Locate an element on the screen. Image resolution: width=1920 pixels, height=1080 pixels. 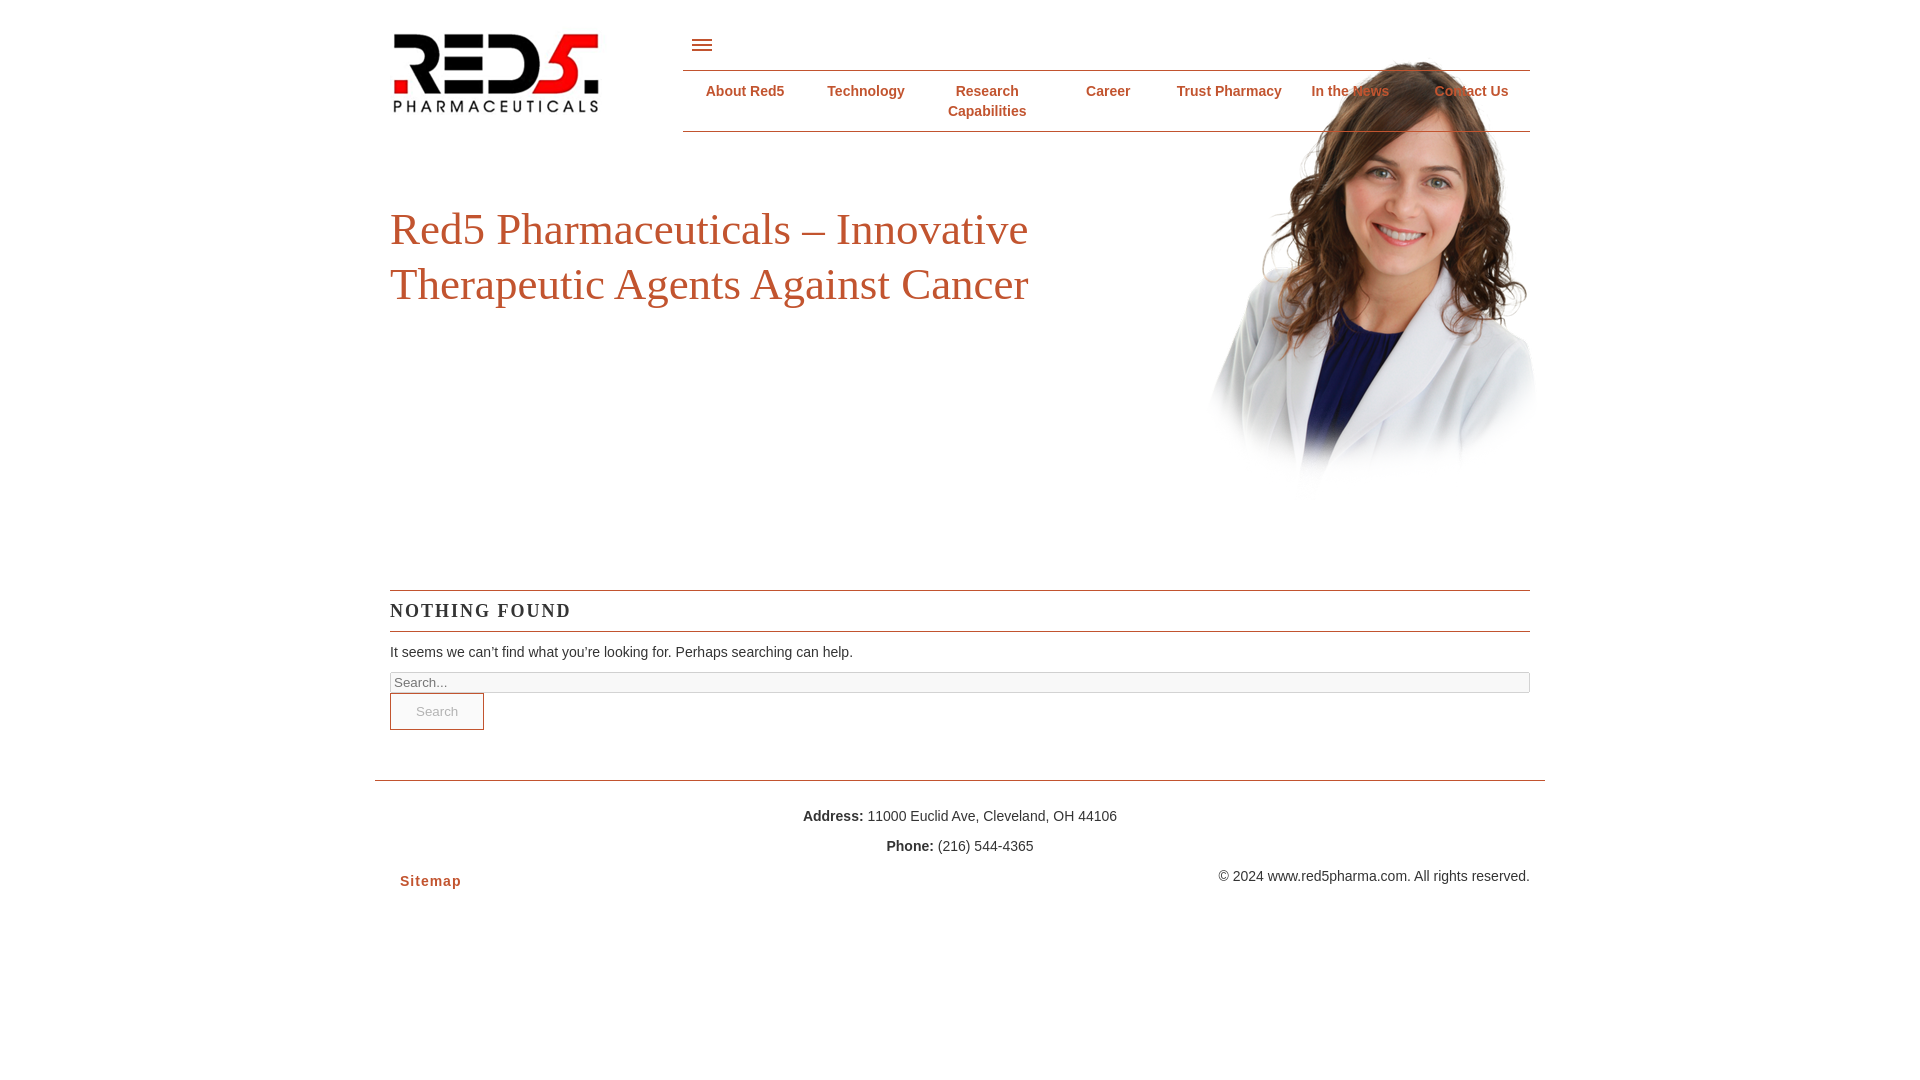
Sitemap is located at coordinates (528, 881).